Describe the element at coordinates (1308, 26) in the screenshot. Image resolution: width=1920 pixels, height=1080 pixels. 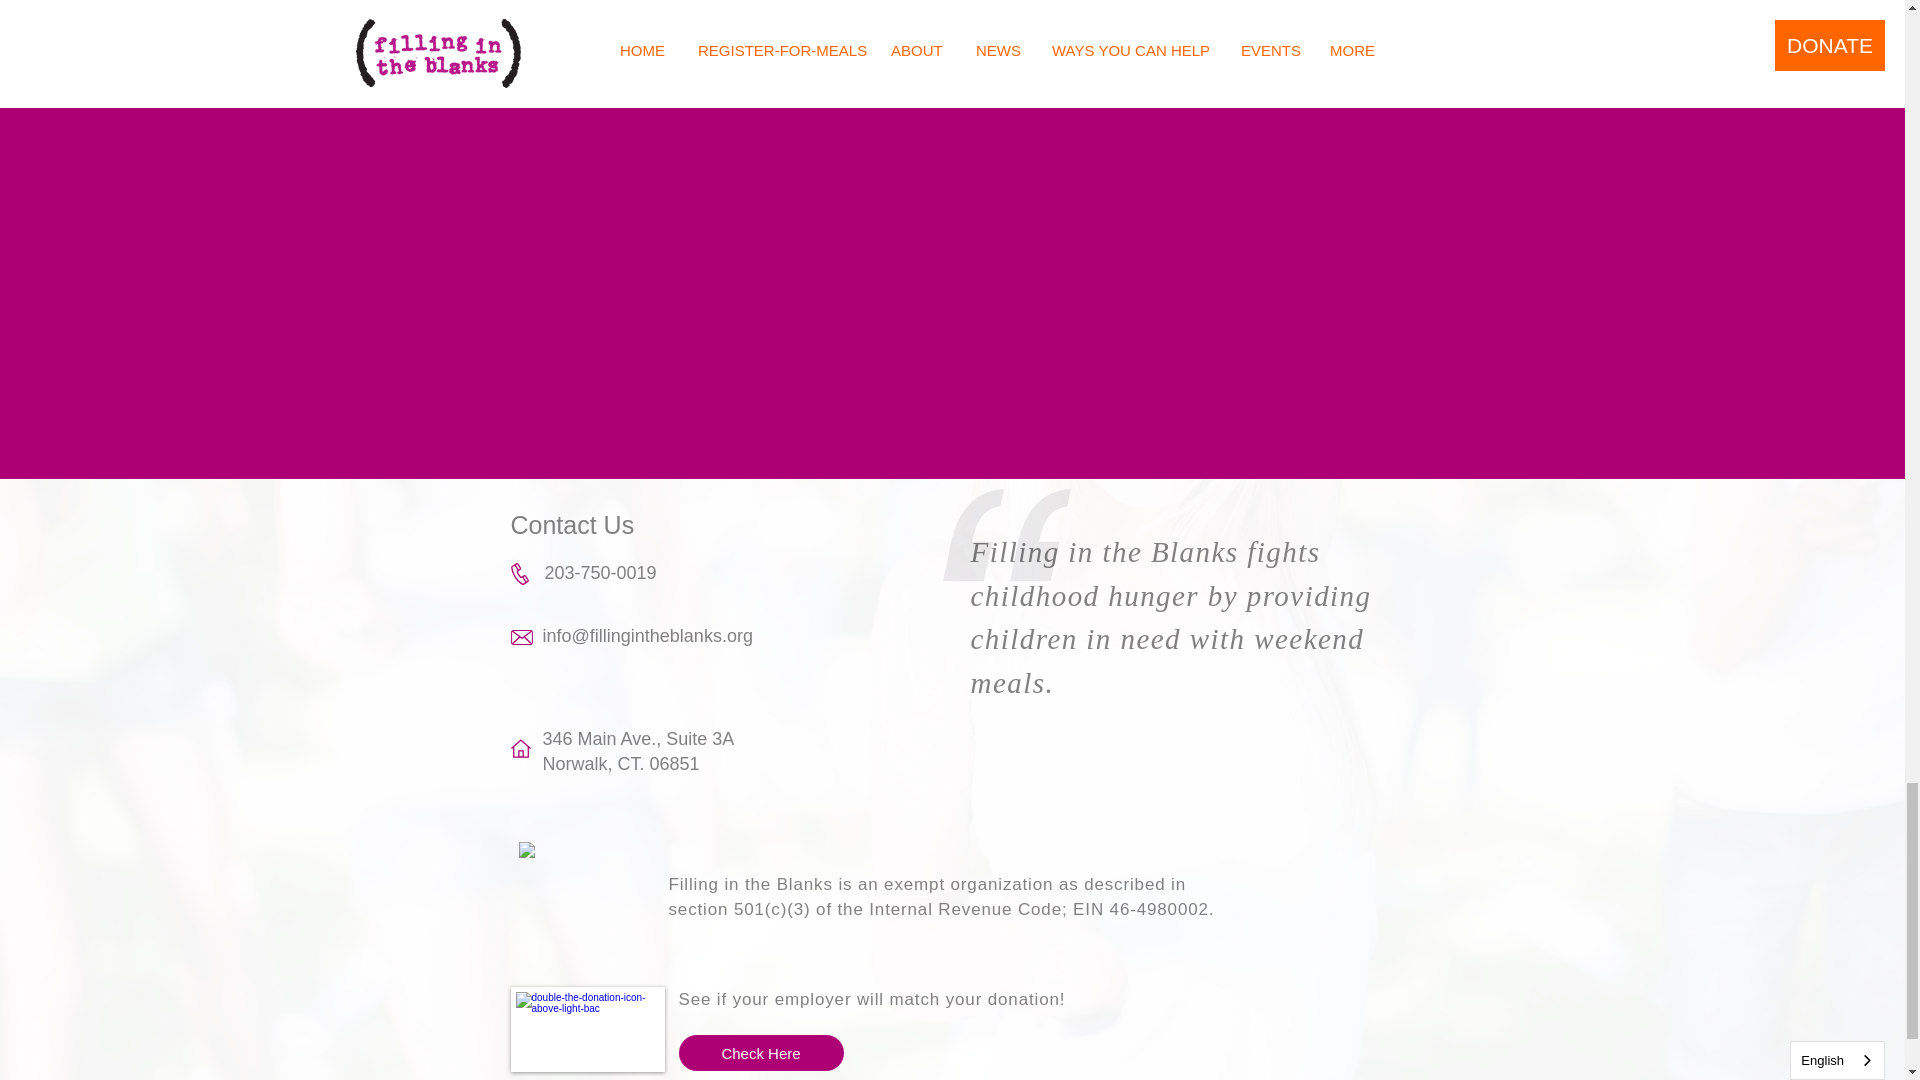
I see `Site Search` at that location.